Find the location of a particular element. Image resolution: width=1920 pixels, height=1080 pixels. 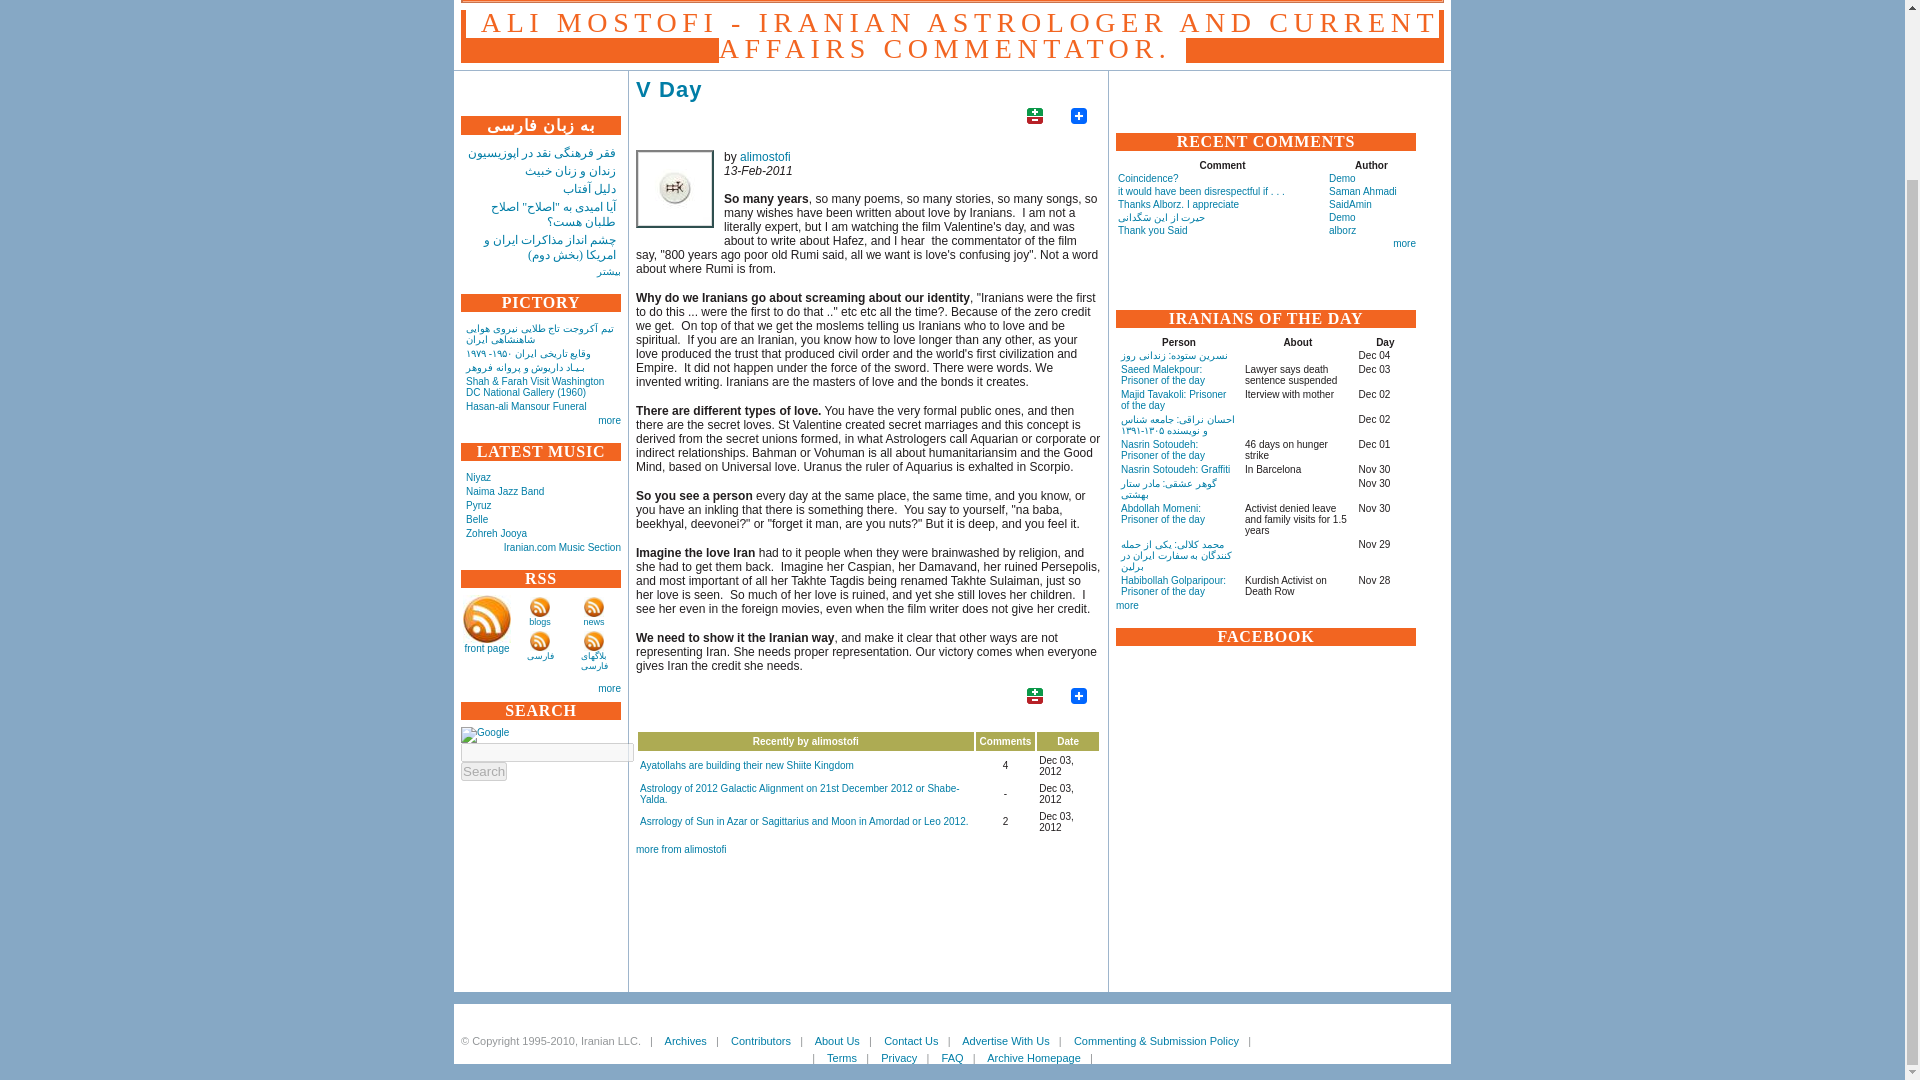

Zohreh Jooya is located at coordinates (496, 533).